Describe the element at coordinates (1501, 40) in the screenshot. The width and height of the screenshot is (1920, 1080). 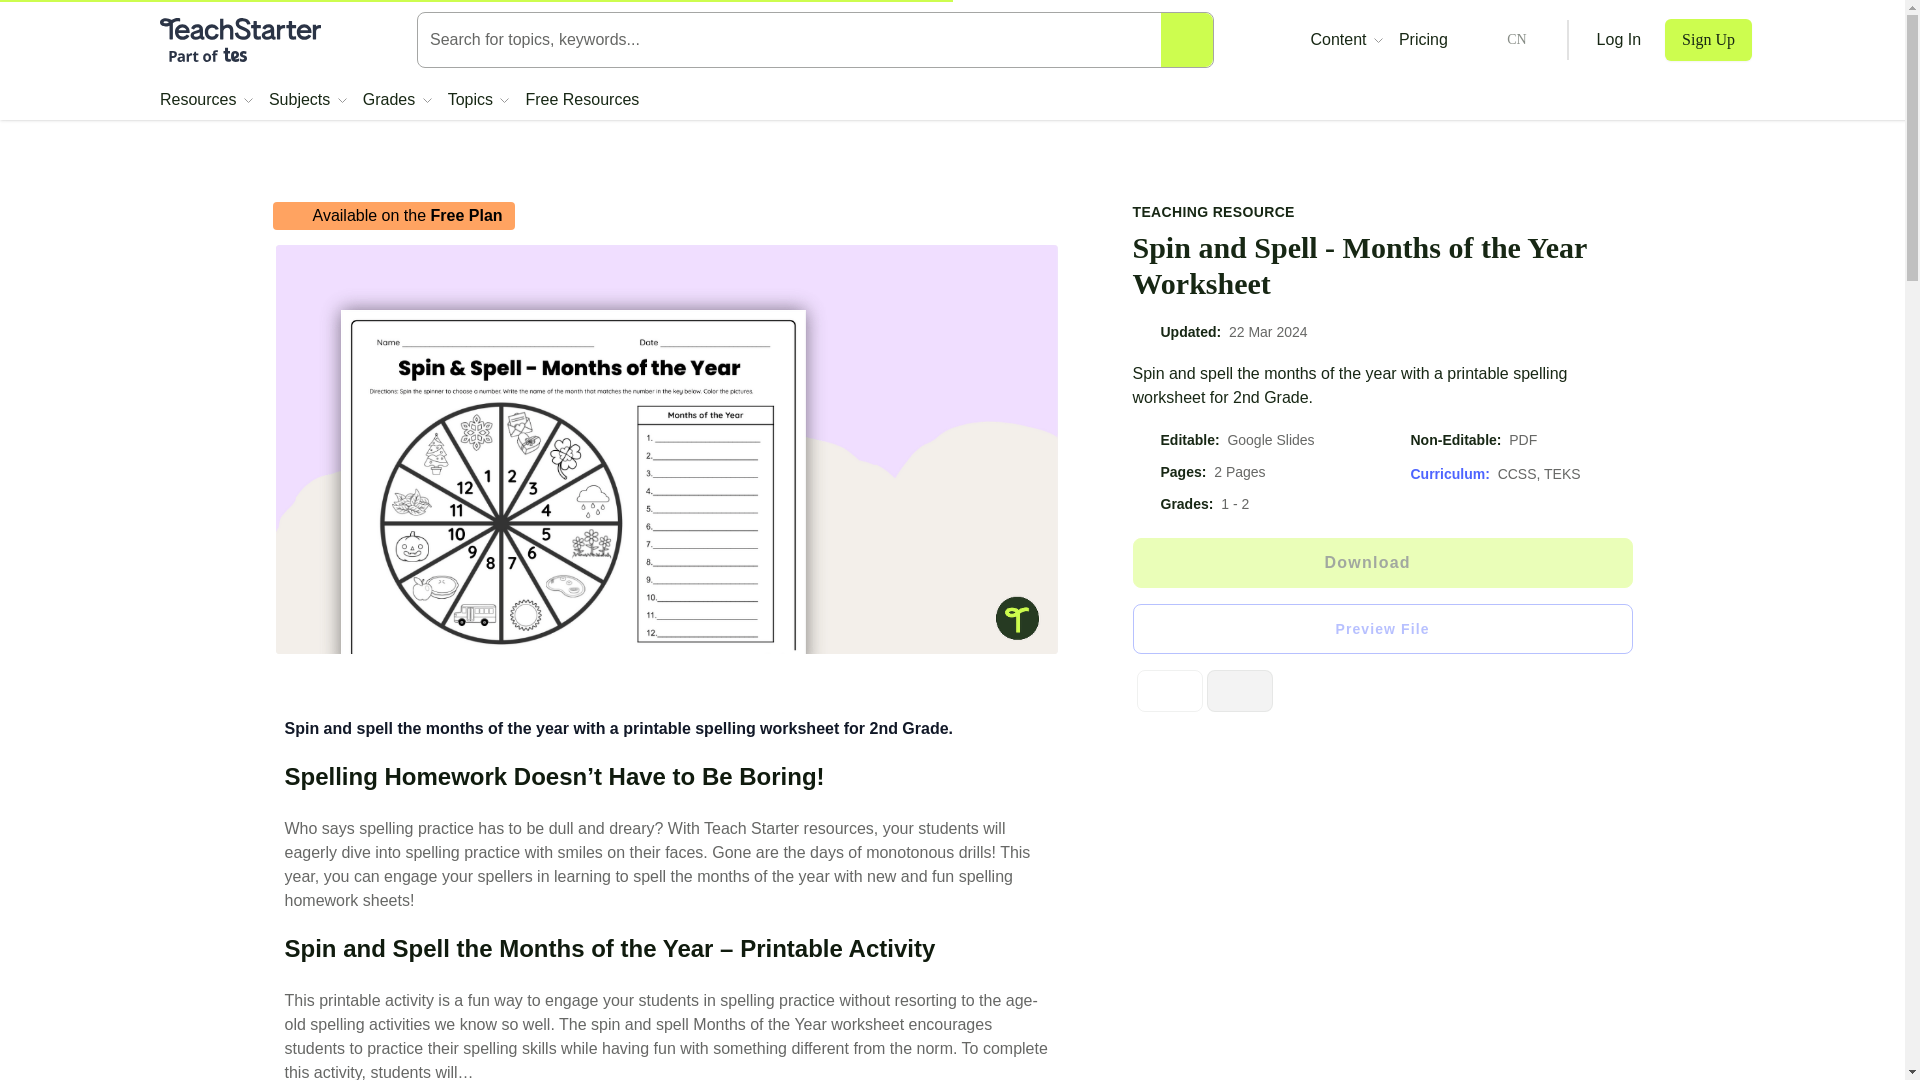
I see `CN` at that location.